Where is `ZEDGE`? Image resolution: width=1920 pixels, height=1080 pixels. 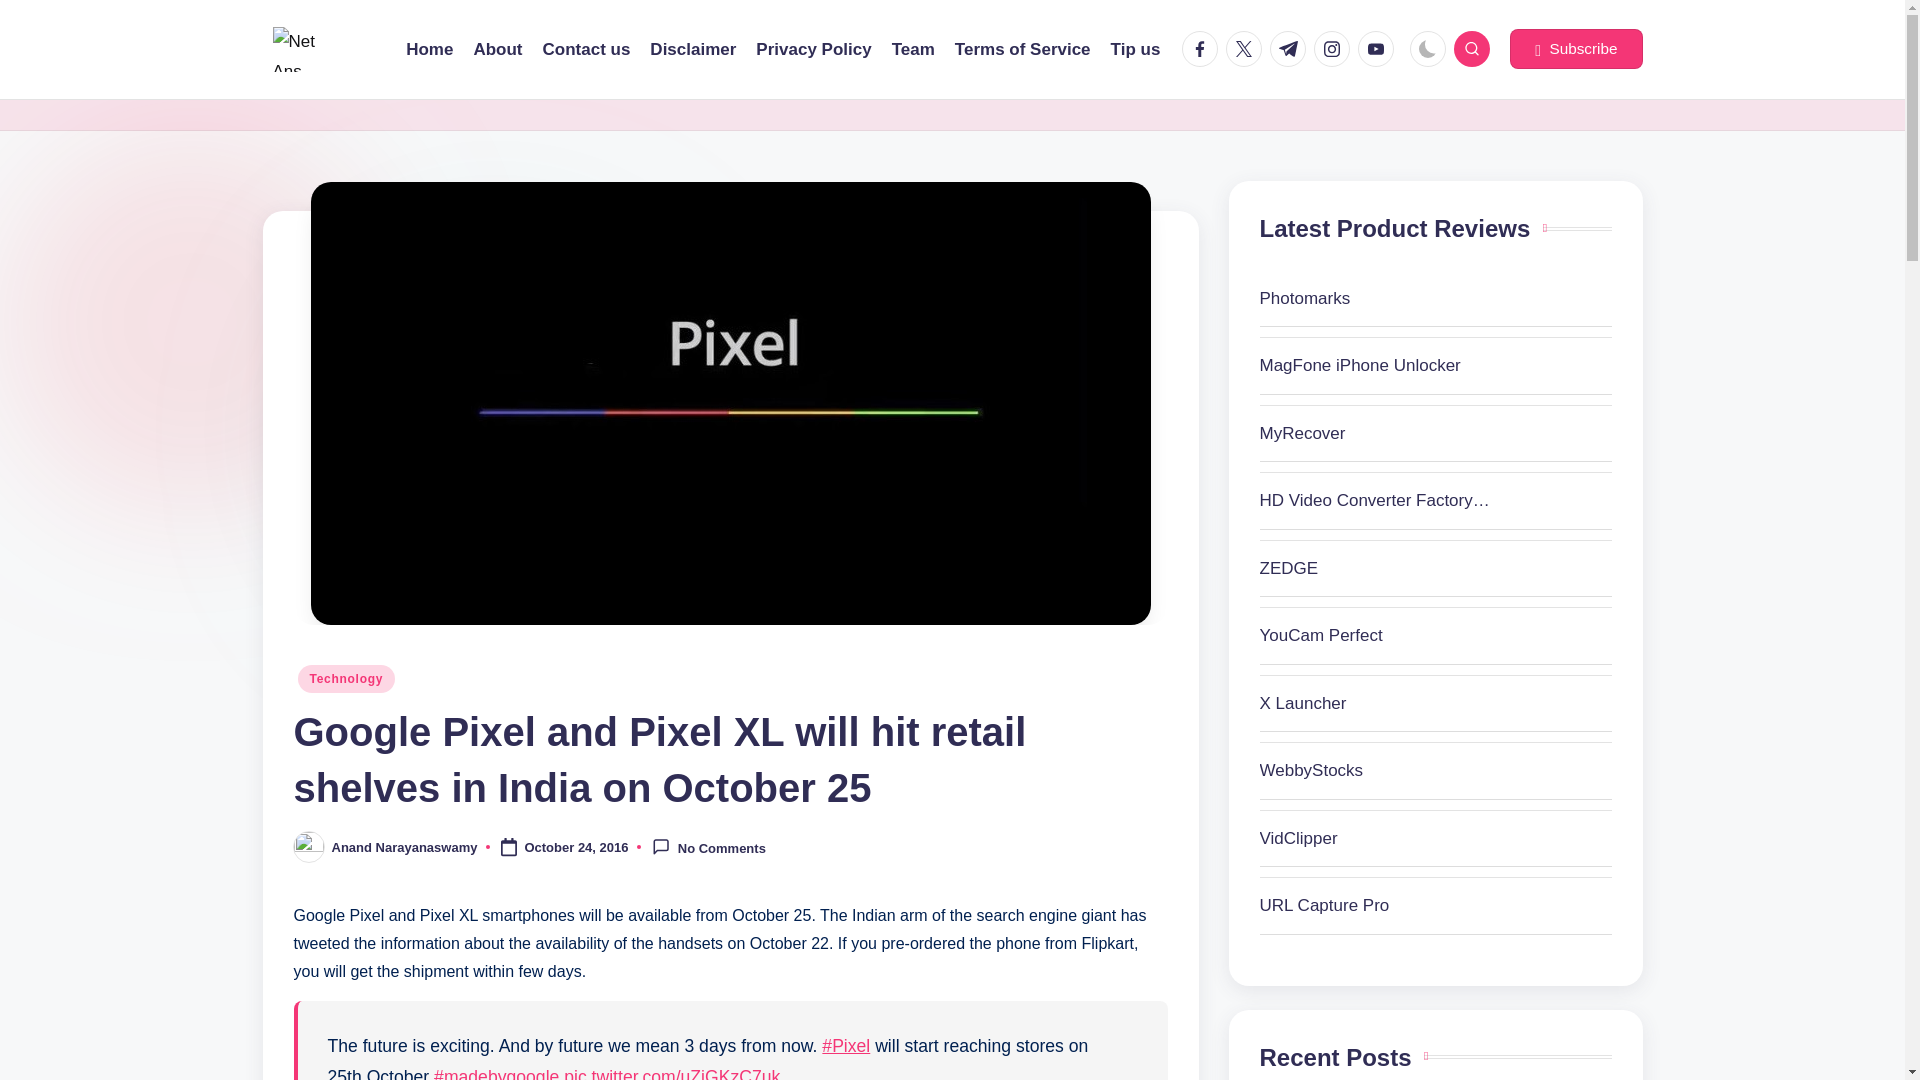
ZEDGE is located at coordinates (1375, 569).